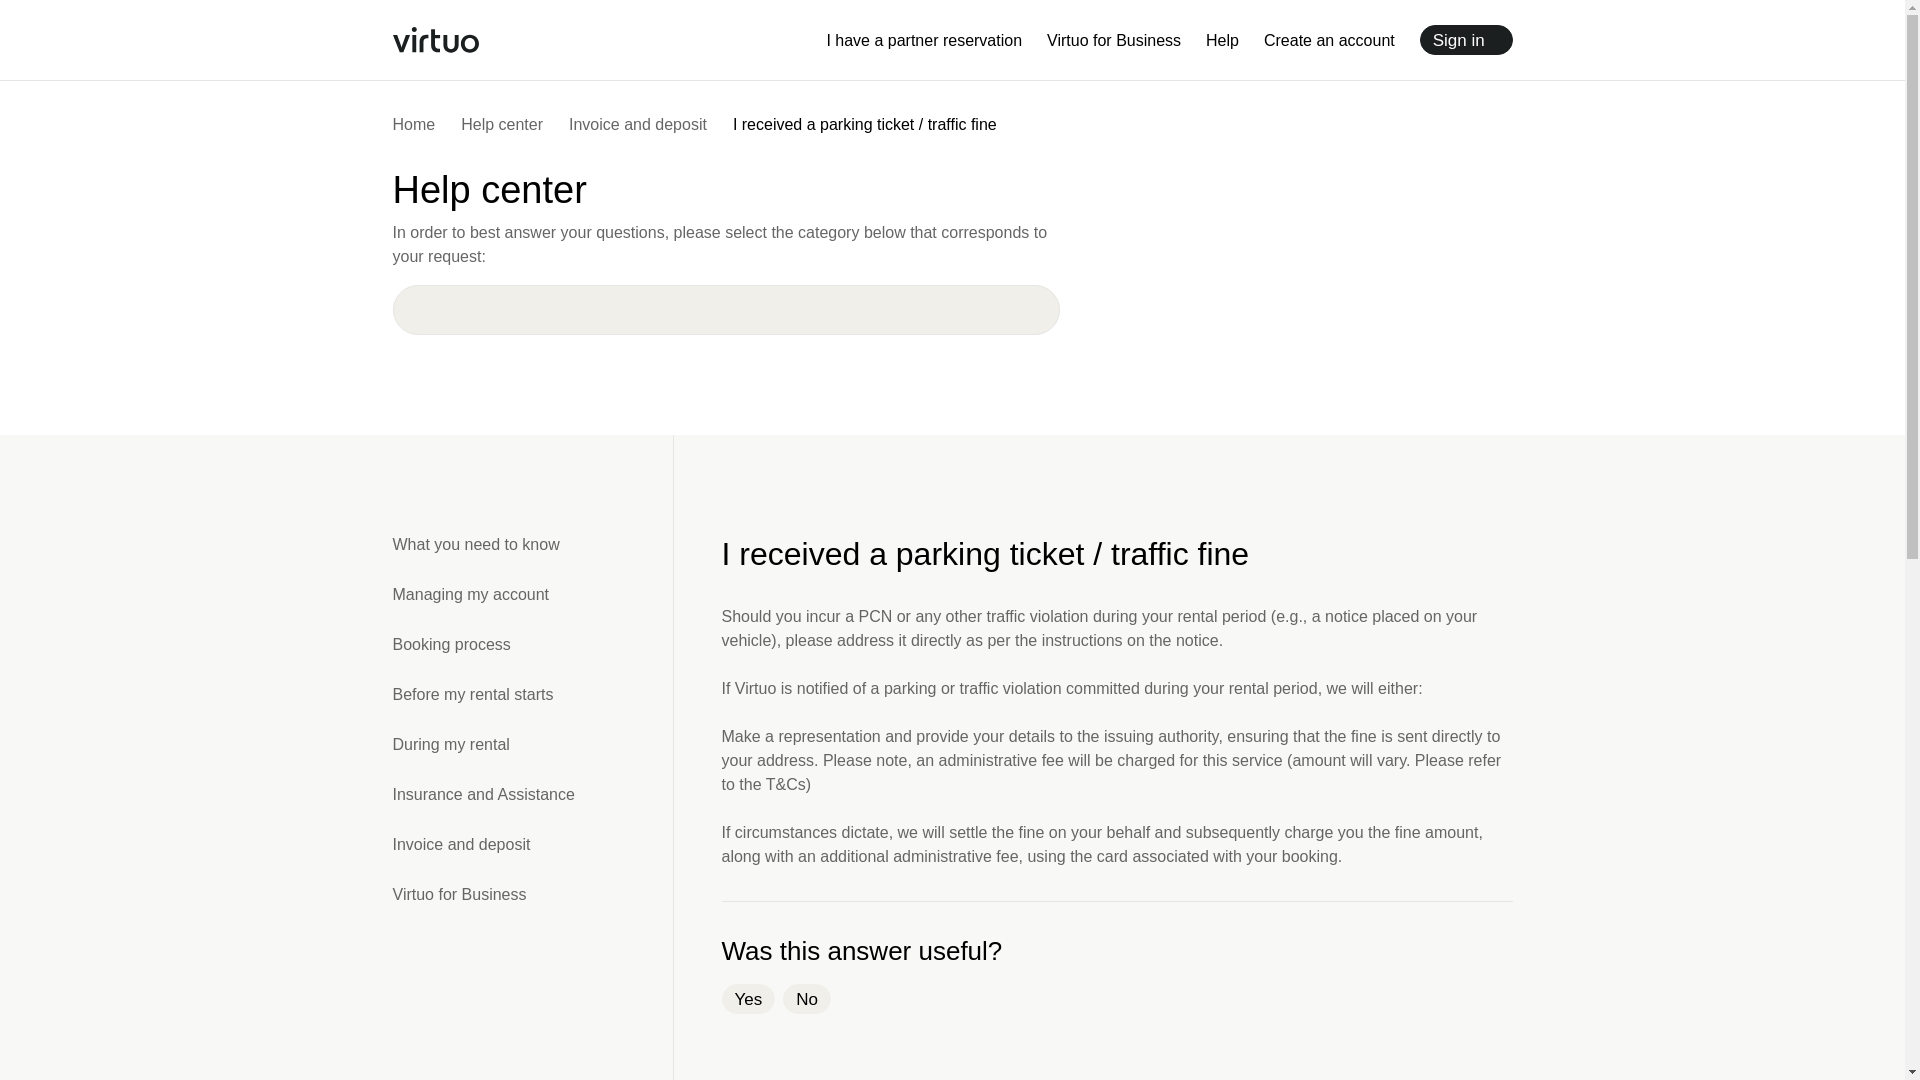  What do you see at coordinates (532, 544) in the screenshot?
I see `What you need to know` at bounding box center [532, 544].